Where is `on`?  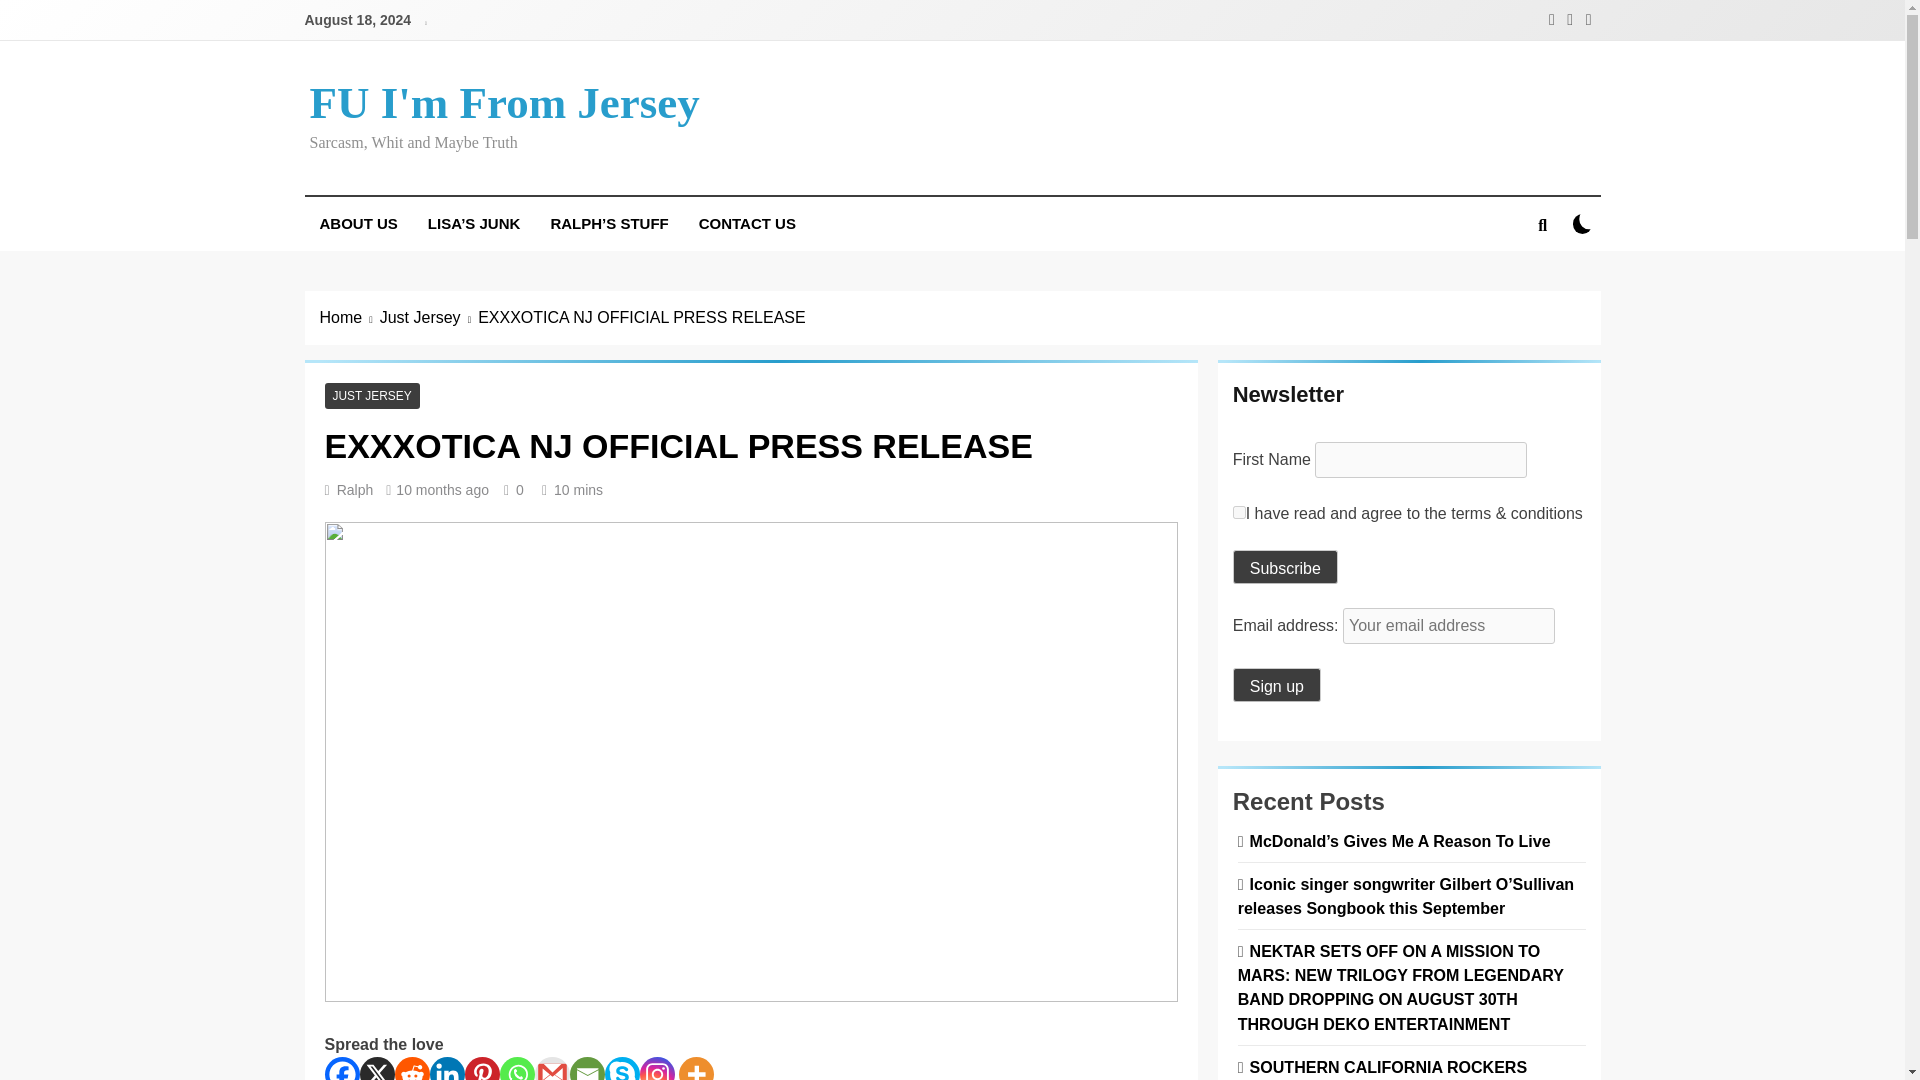
on is located at coordinates (1582, 223).